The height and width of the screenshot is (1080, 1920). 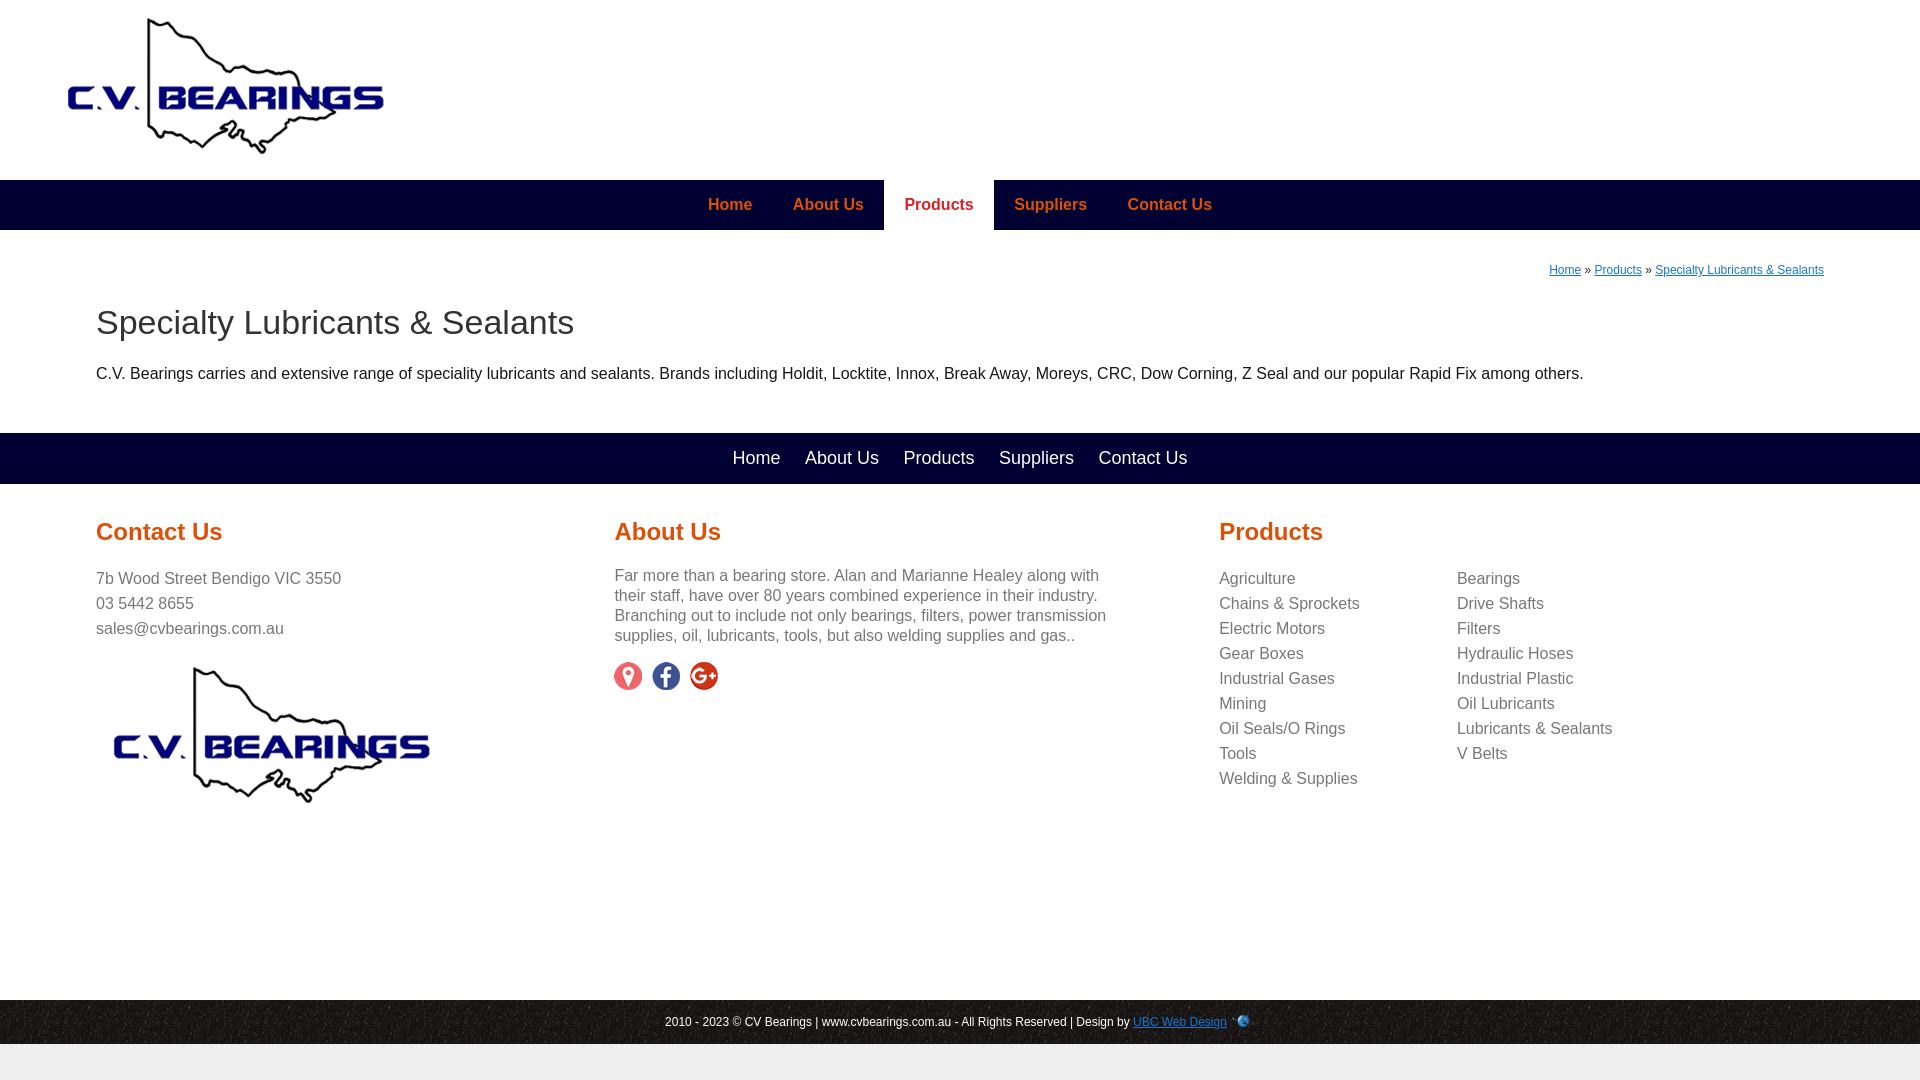 What do you see at coordinates (218, 578) in the screenshot?
I see `7b Wood Street Bendigo VIC 3550` at bounding box center [218, 578].